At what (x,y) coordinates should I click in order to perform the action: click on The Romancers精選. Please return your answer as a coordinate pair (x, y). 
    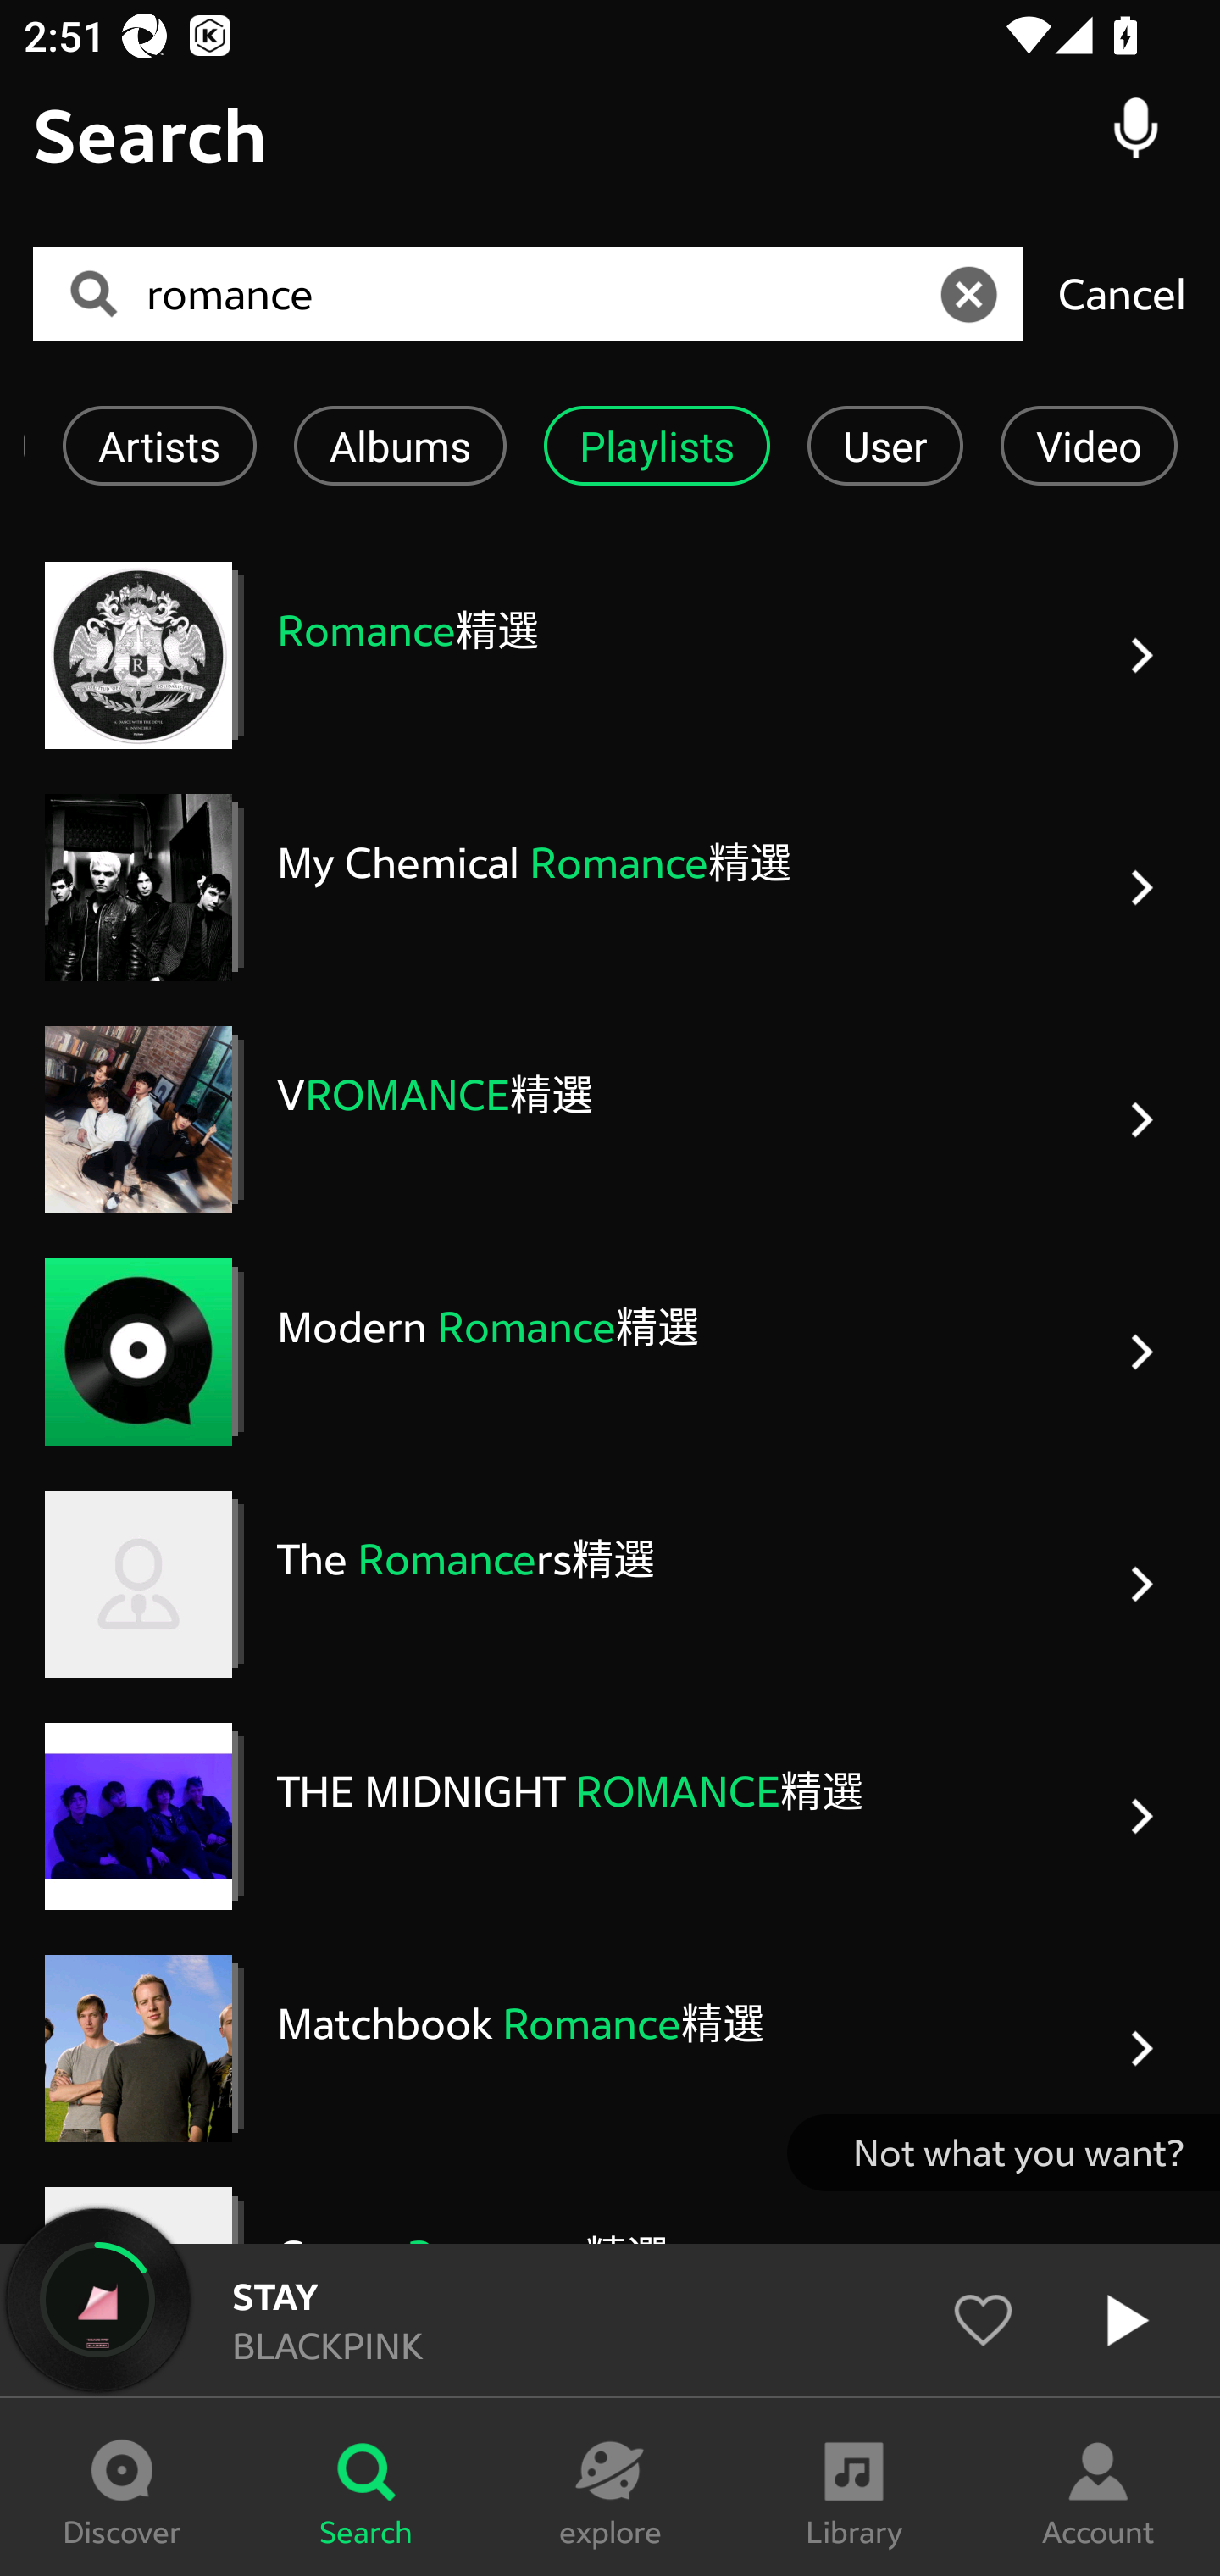
    Looking at the image, I should click on (610, 1585).